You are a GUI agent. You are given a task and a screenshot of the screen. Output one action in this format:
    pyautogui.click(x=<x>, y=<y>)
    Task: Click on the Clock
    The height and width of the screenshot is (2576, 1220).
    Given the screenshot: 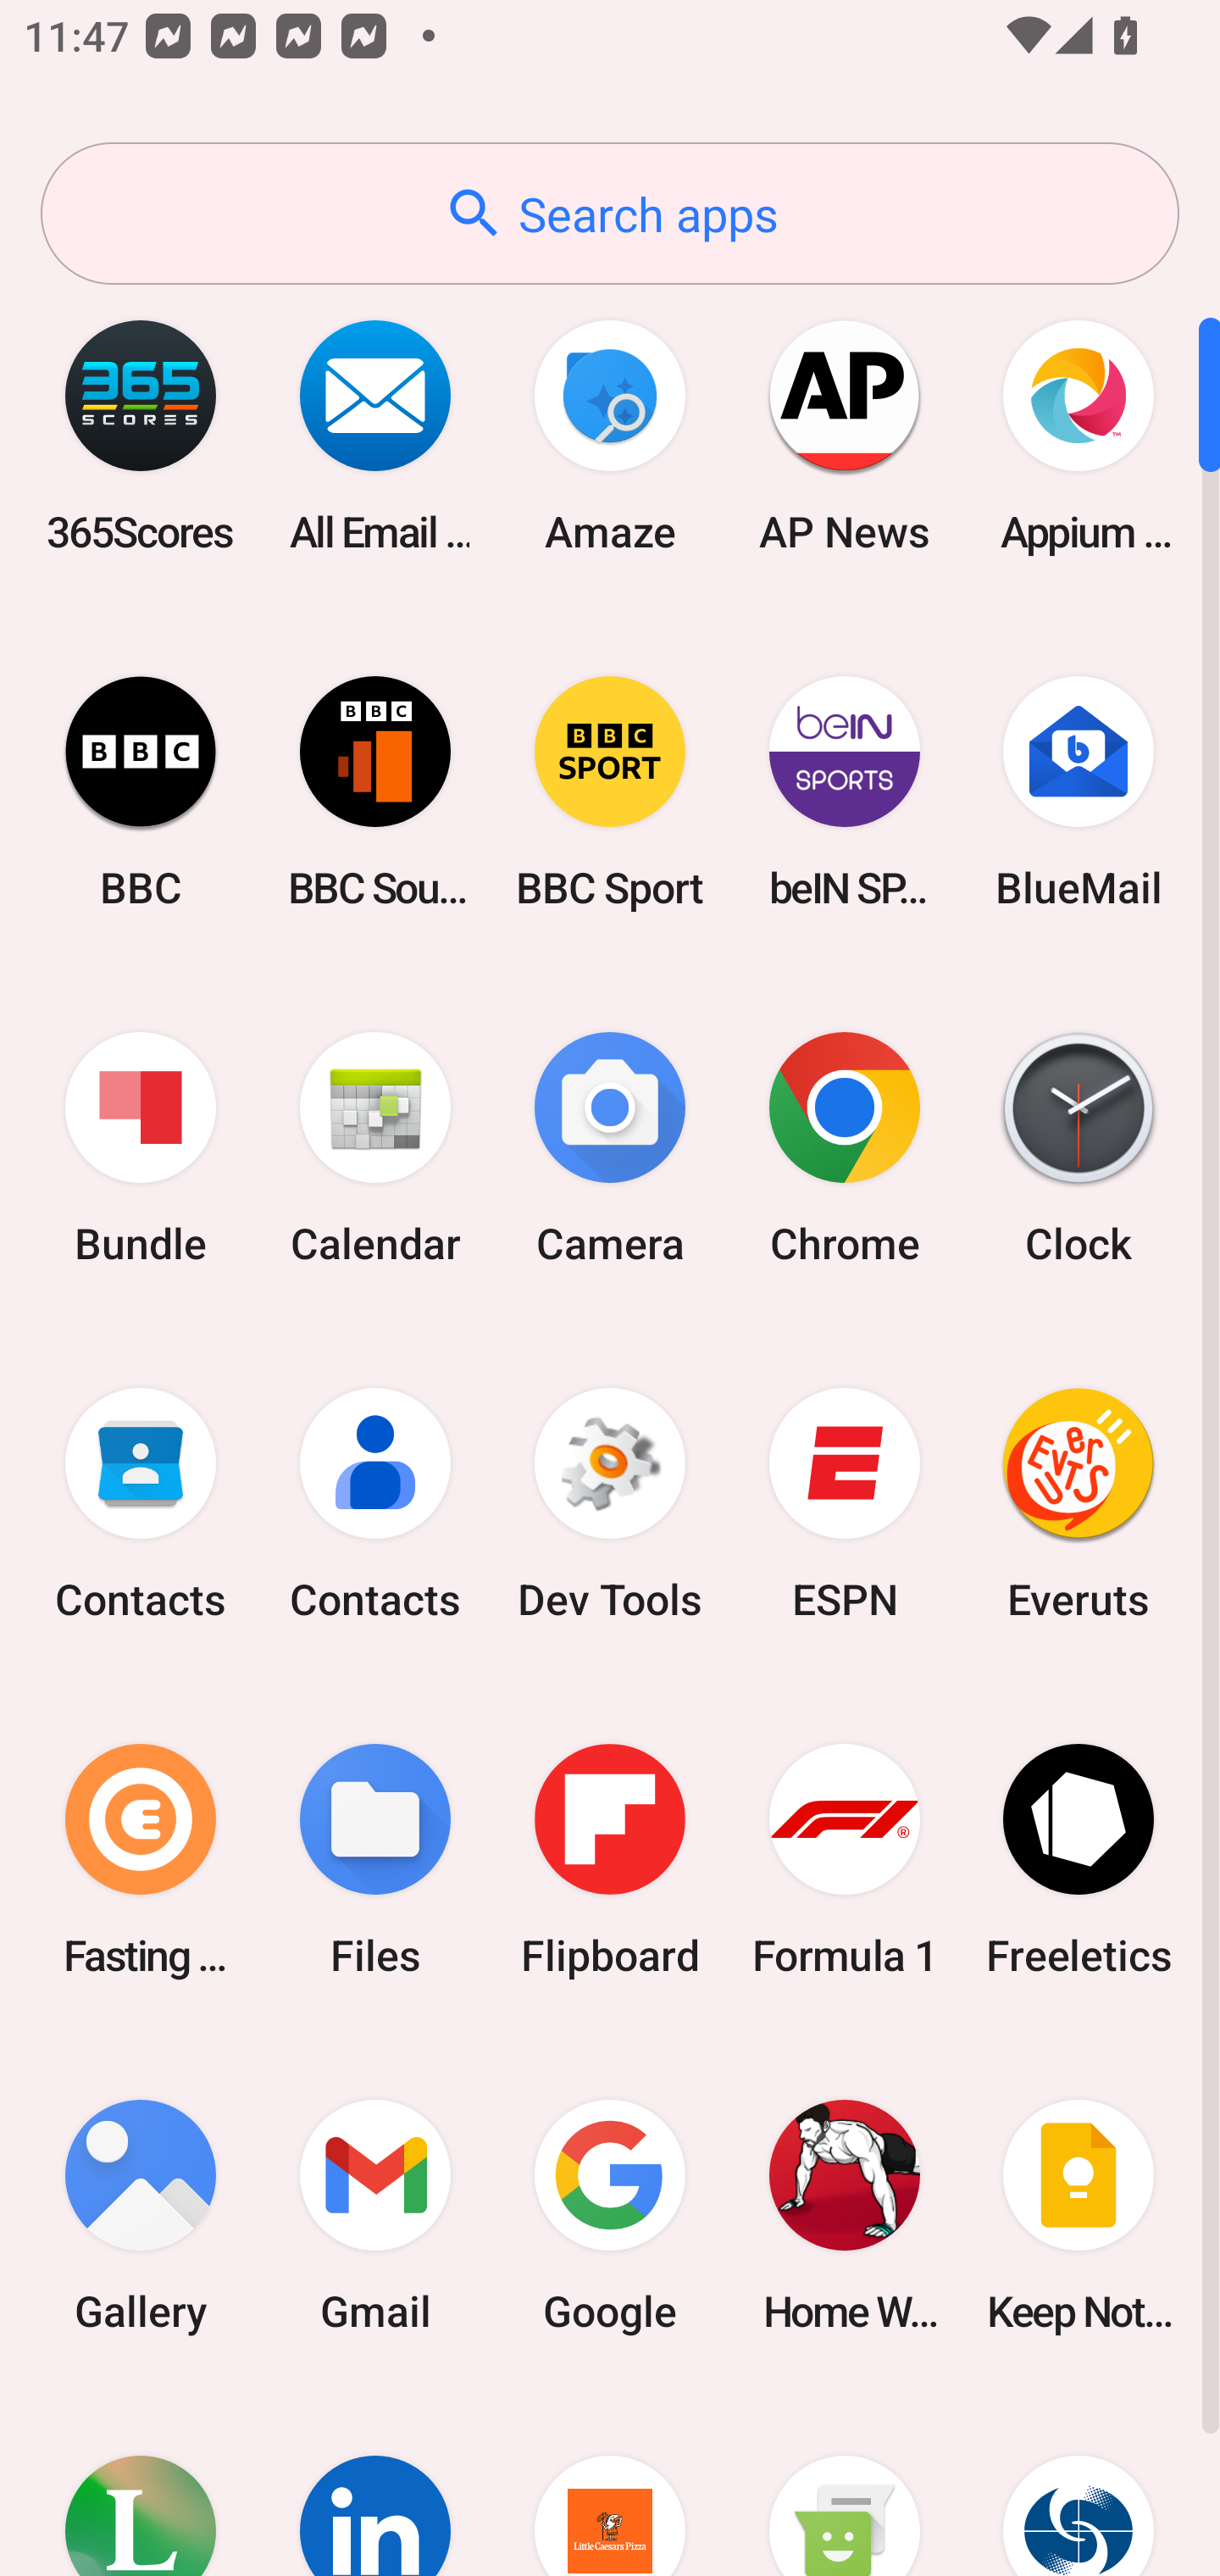 What is the action you would take?
    pyautogui.click(x=1079, y=1149)
    